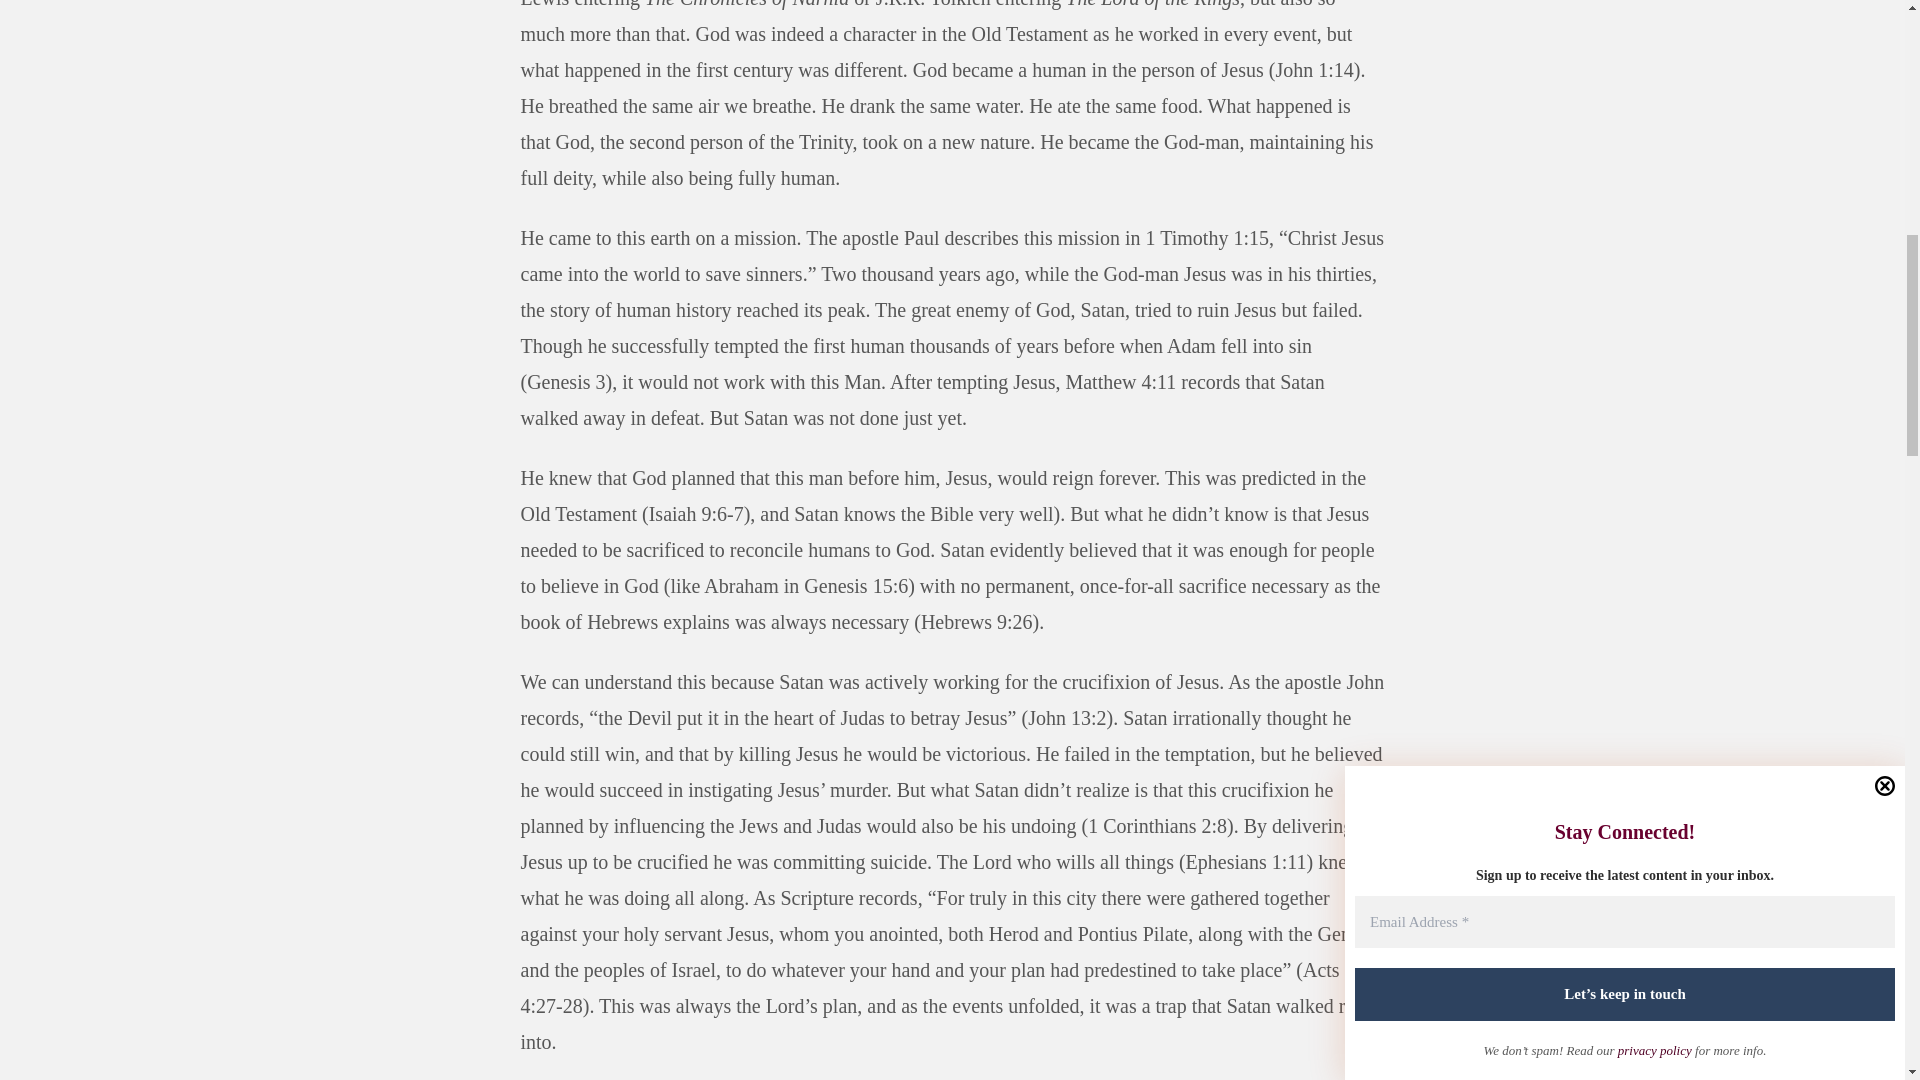 The image size is (1920, 1080). Describe the element at coordinates (1654, 14) in the screenshot. I see `privacy policy` at that location.